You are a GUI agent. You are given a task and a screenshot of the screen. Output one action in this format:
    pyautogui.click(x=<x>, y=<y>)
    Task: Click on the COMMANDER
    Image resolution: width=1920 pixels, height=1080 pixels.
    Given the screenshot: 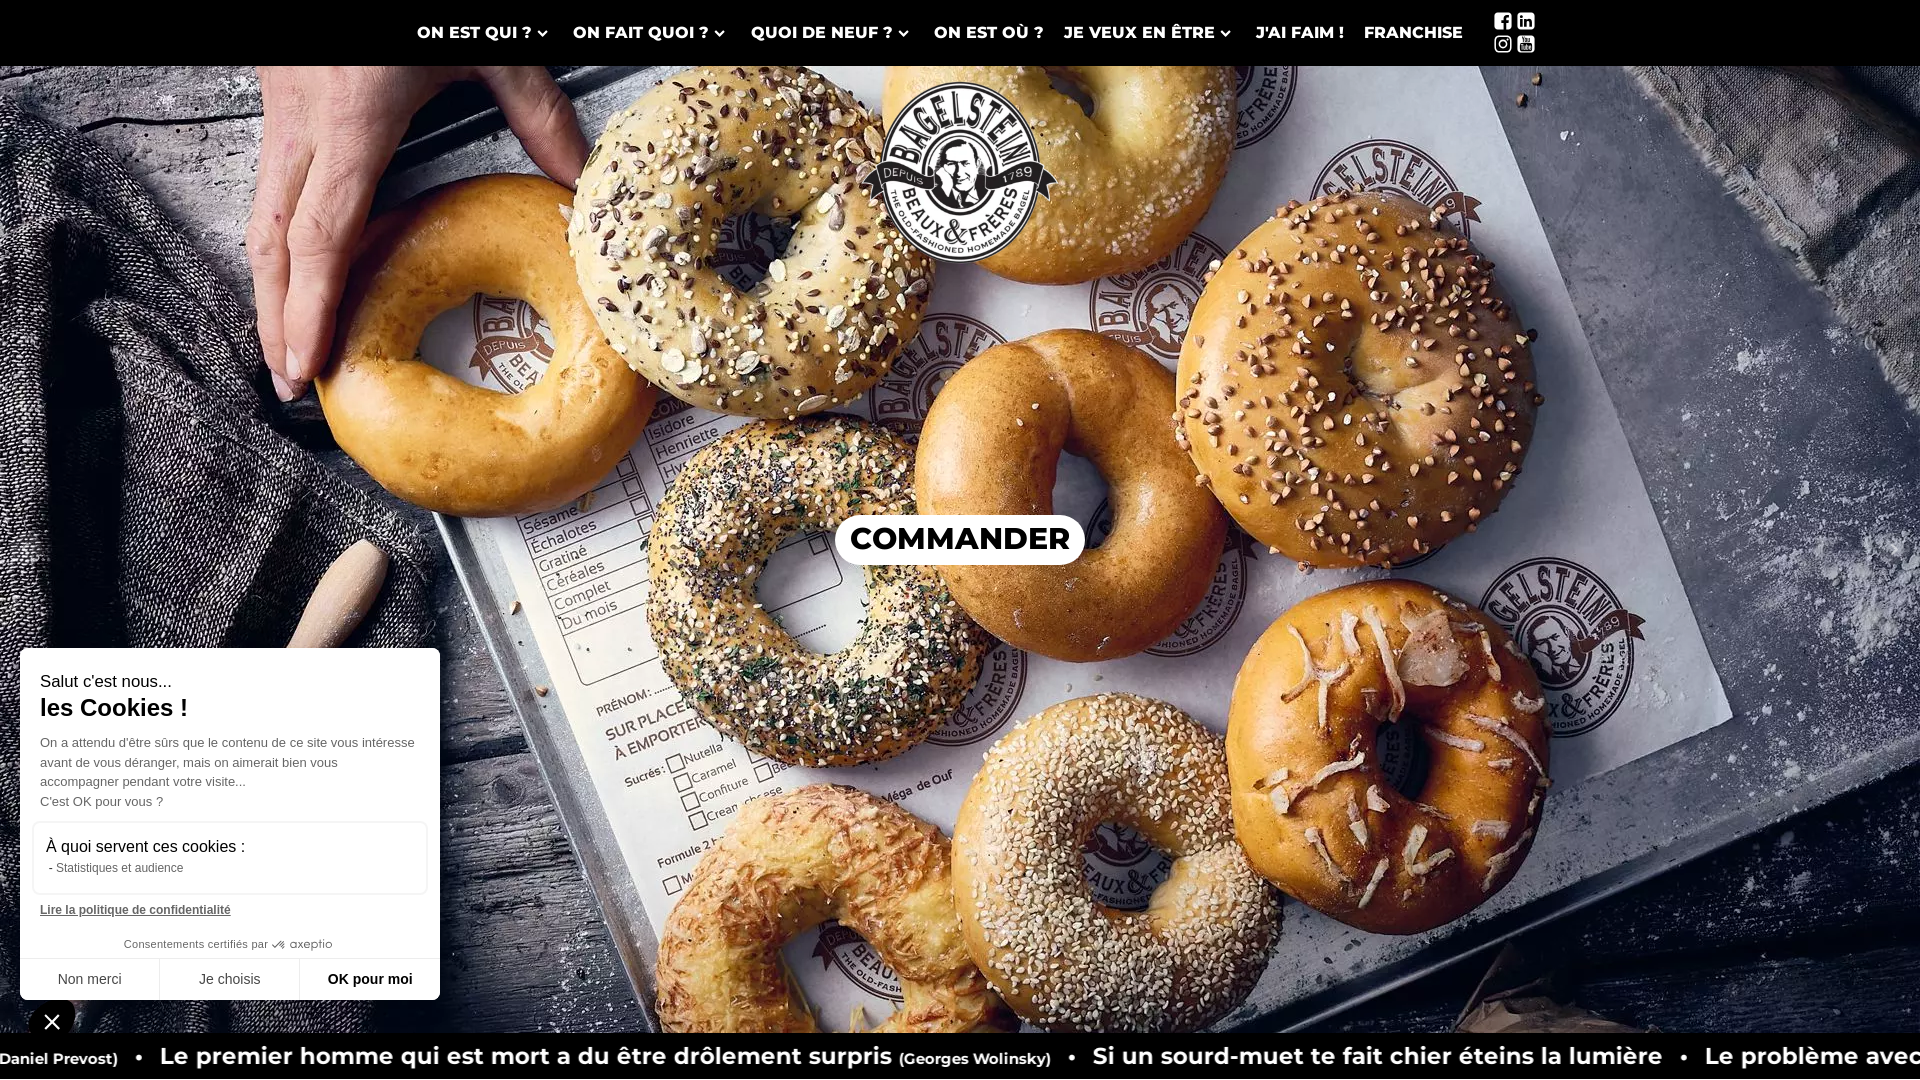 What is the action you would take?
    pyautogui.click(x=960, y=540)
    